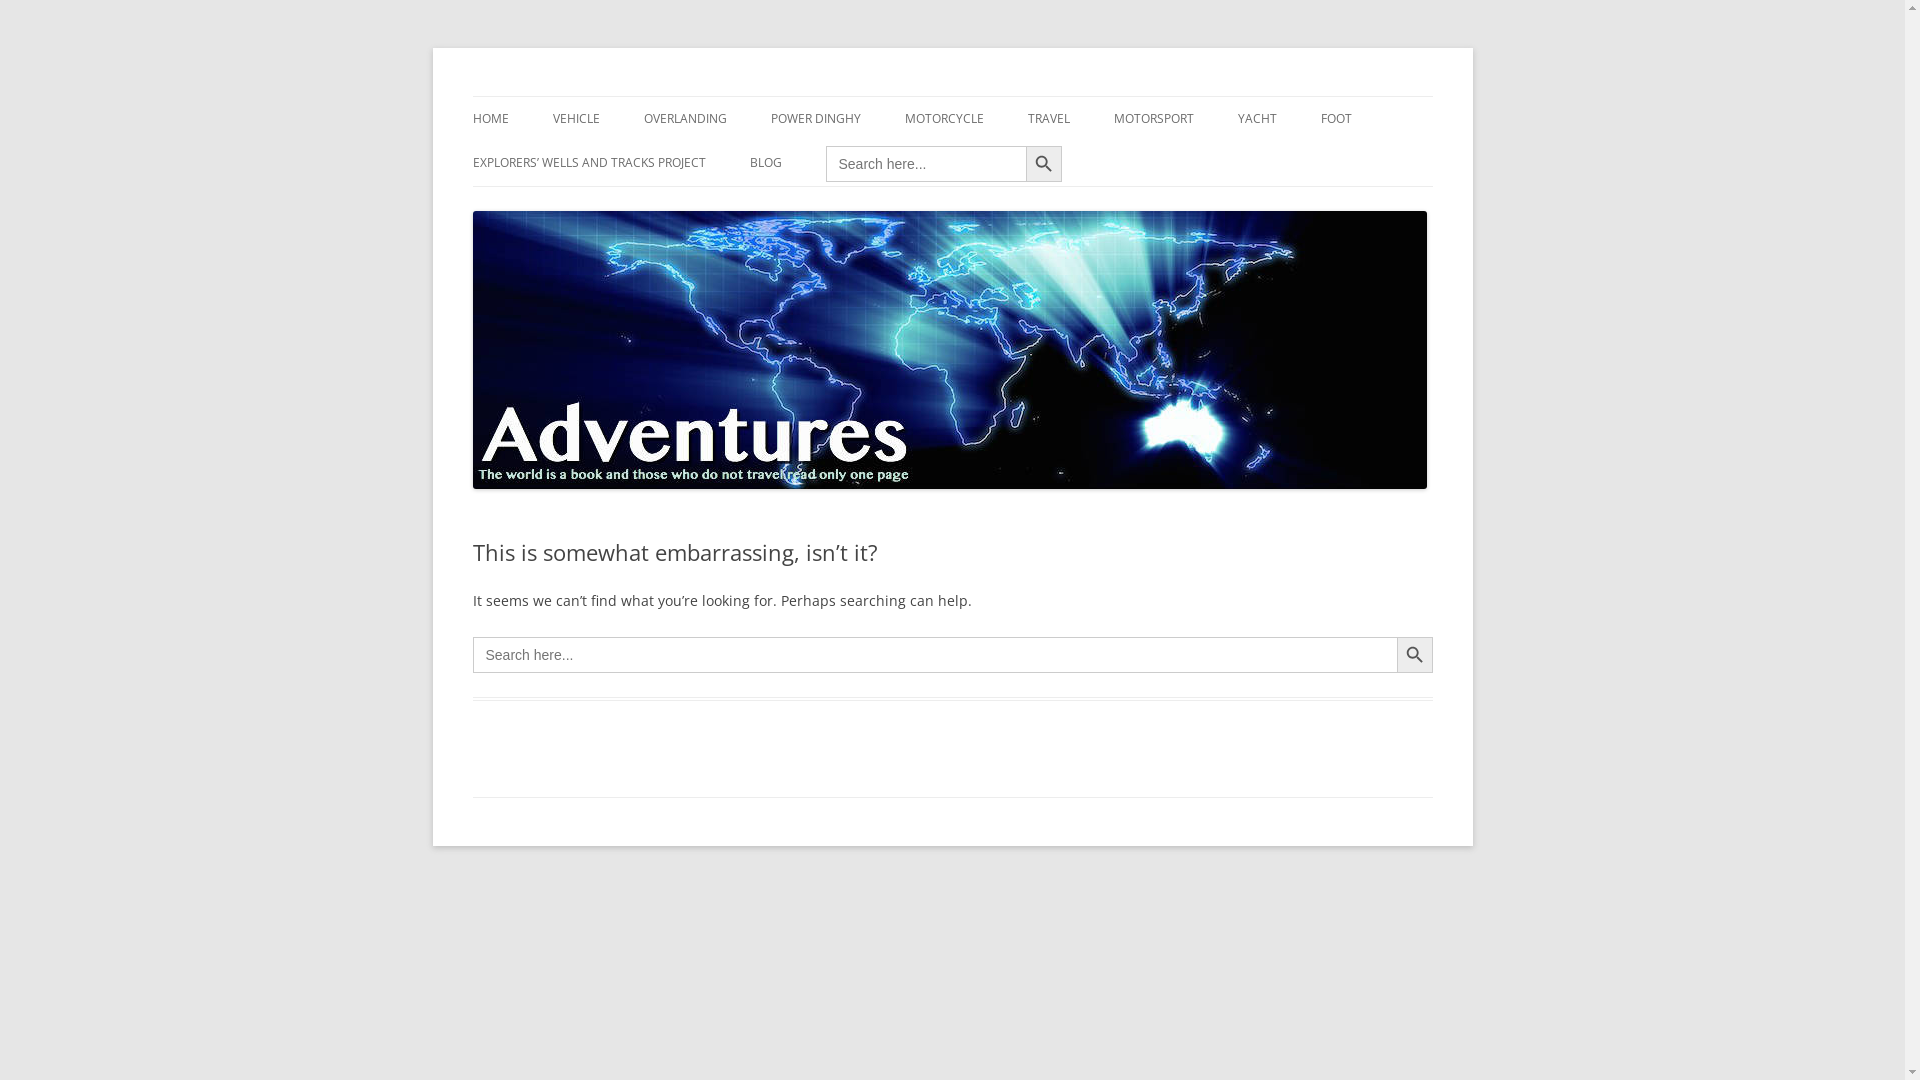 The height and width of the screenshot is (1080, 1920). What do you see at coordinates (1044, 164) in the screenshot?
I see `Search Button` at bounding box center [1044, 164].